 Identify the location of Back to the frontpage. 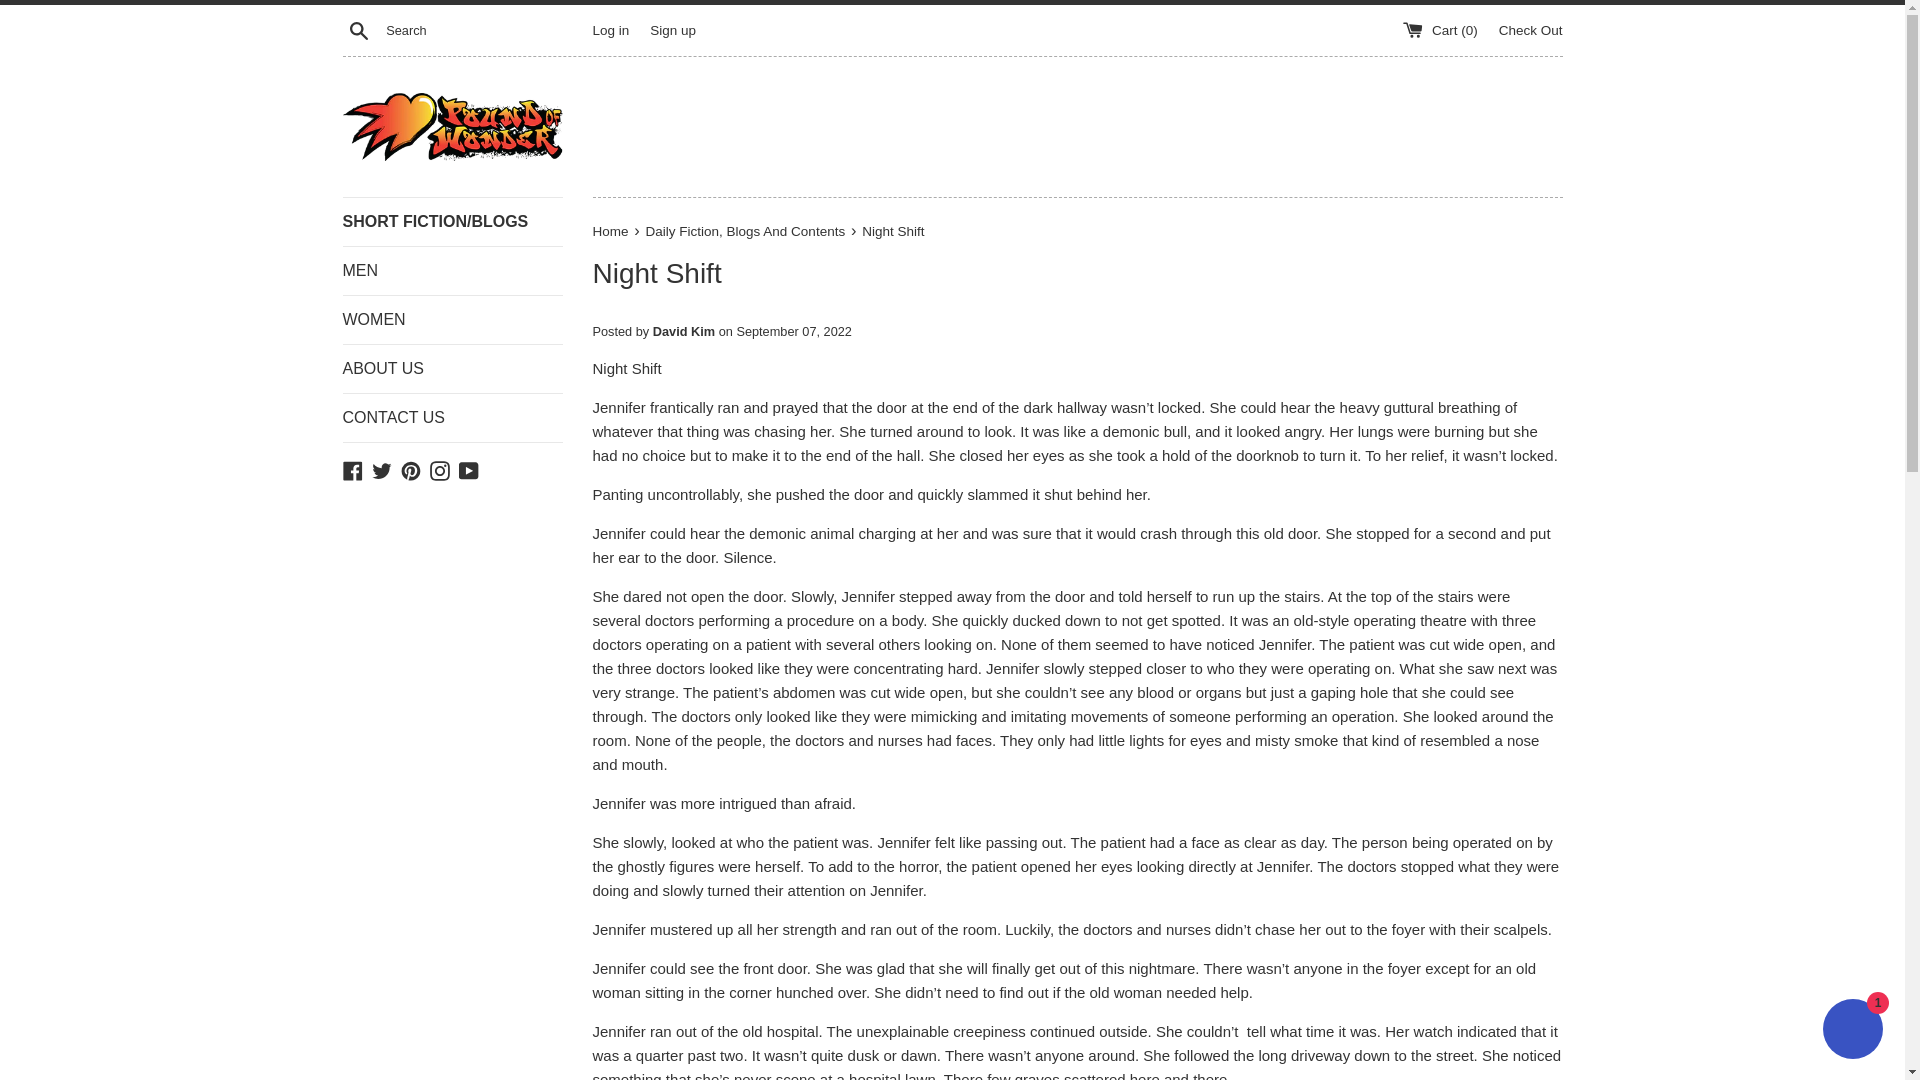
(611, 230).